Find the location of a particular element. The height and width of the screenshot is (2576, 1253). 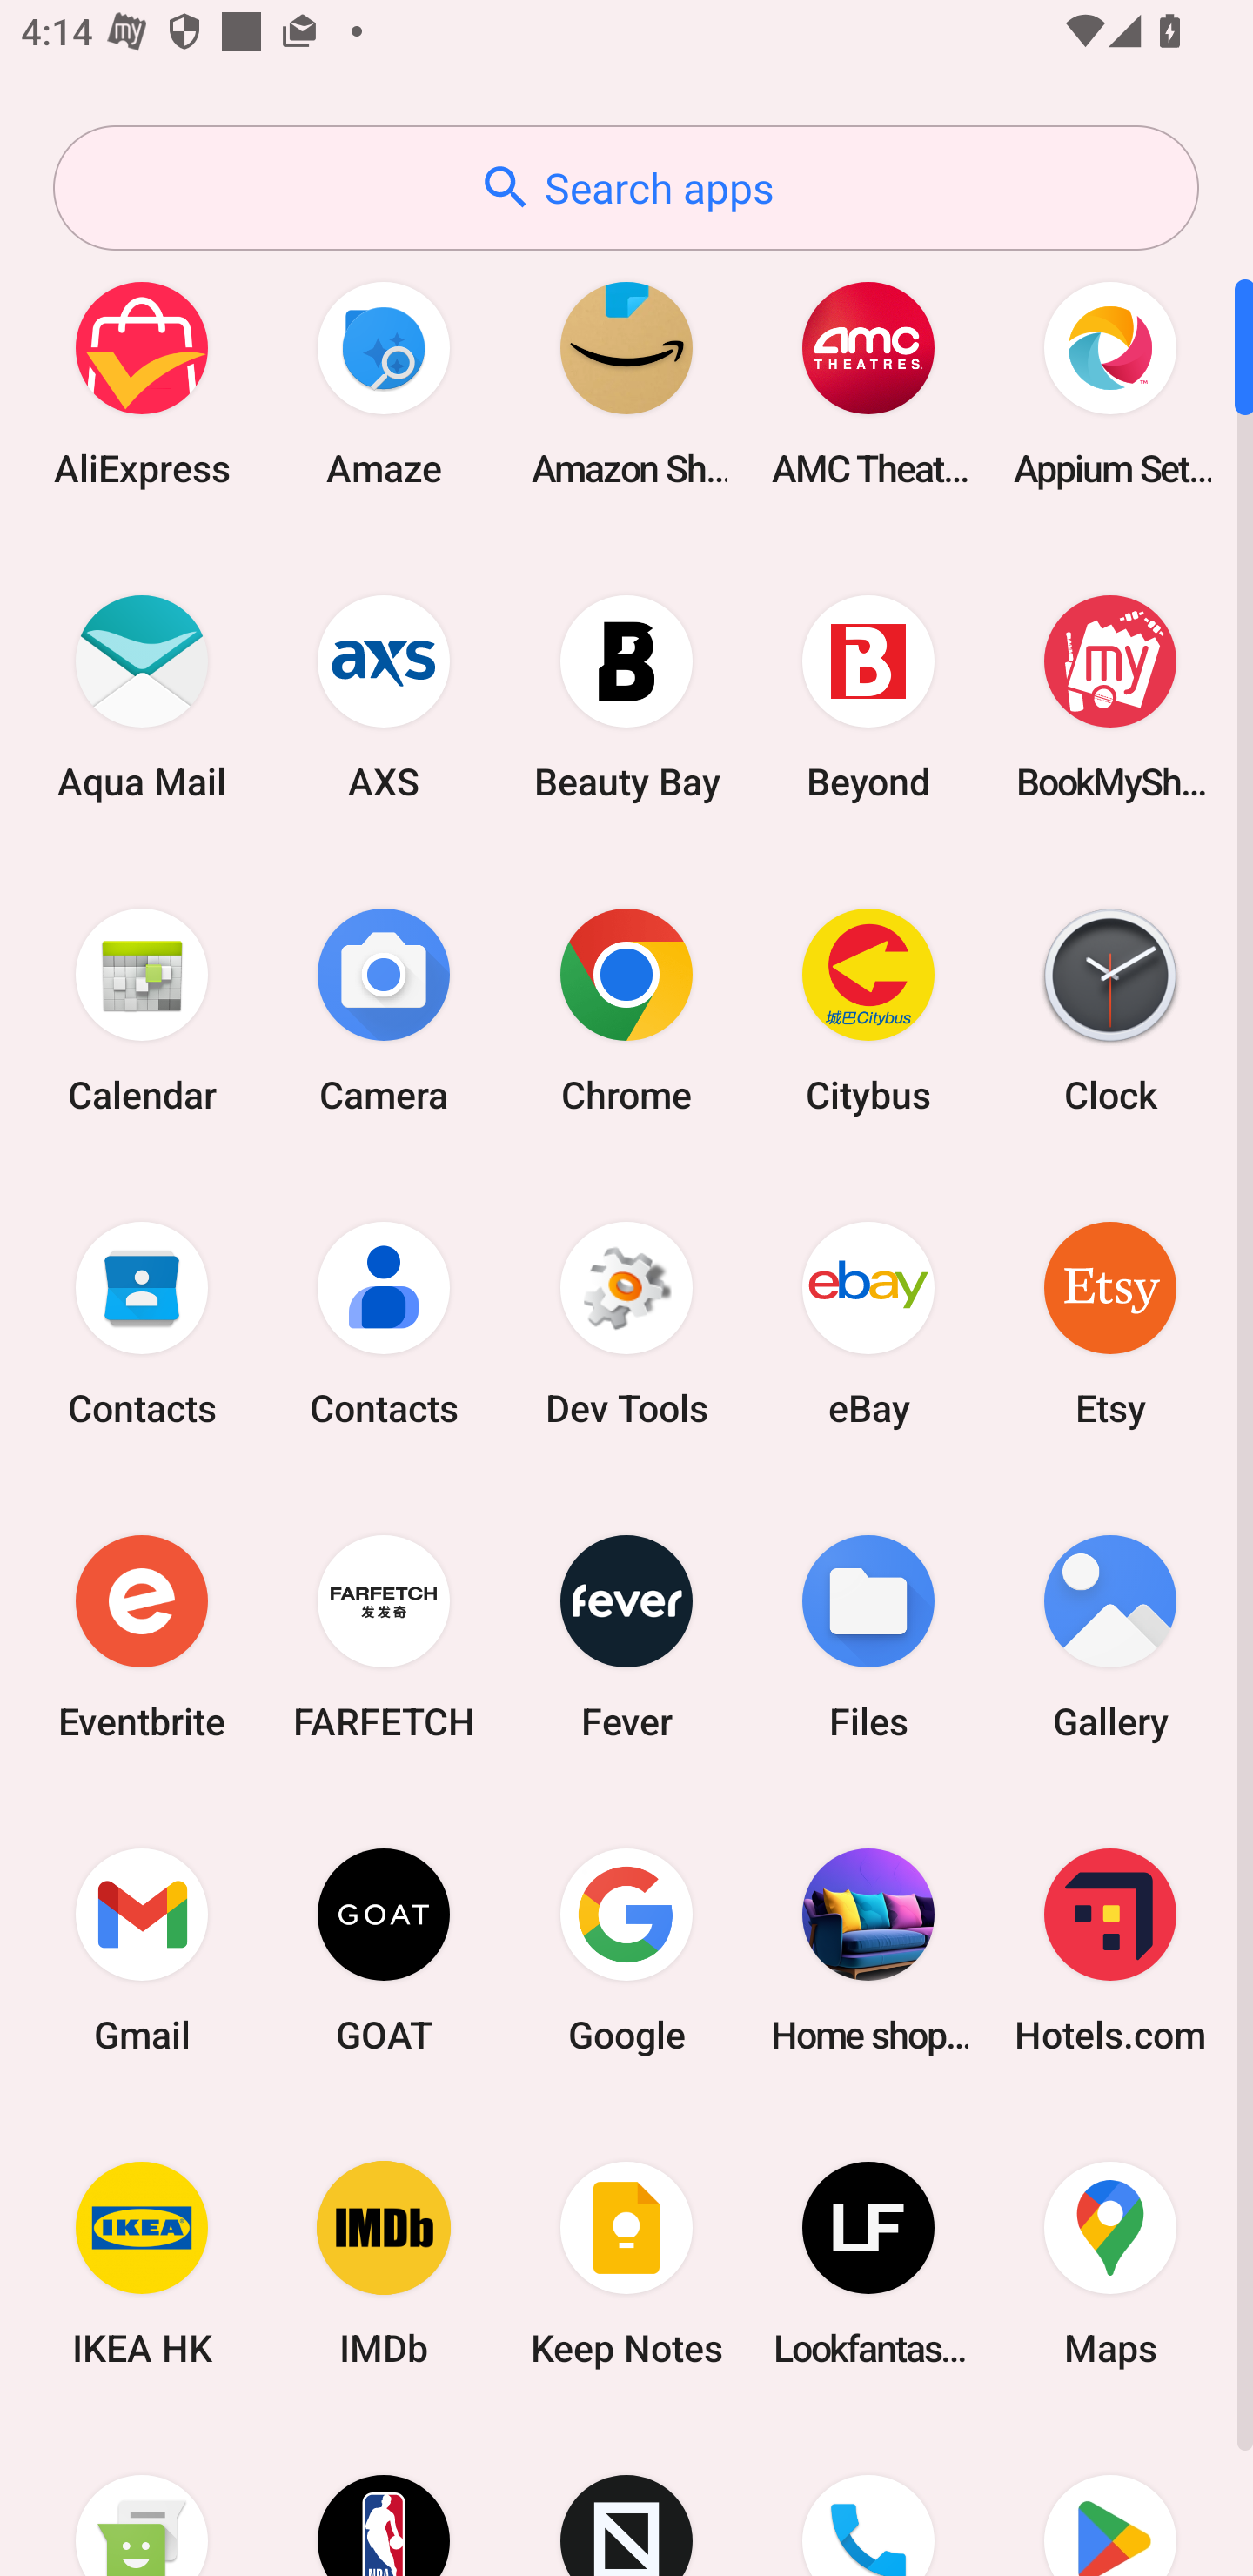

Dev Tools is located at coordinates (626, 1323).